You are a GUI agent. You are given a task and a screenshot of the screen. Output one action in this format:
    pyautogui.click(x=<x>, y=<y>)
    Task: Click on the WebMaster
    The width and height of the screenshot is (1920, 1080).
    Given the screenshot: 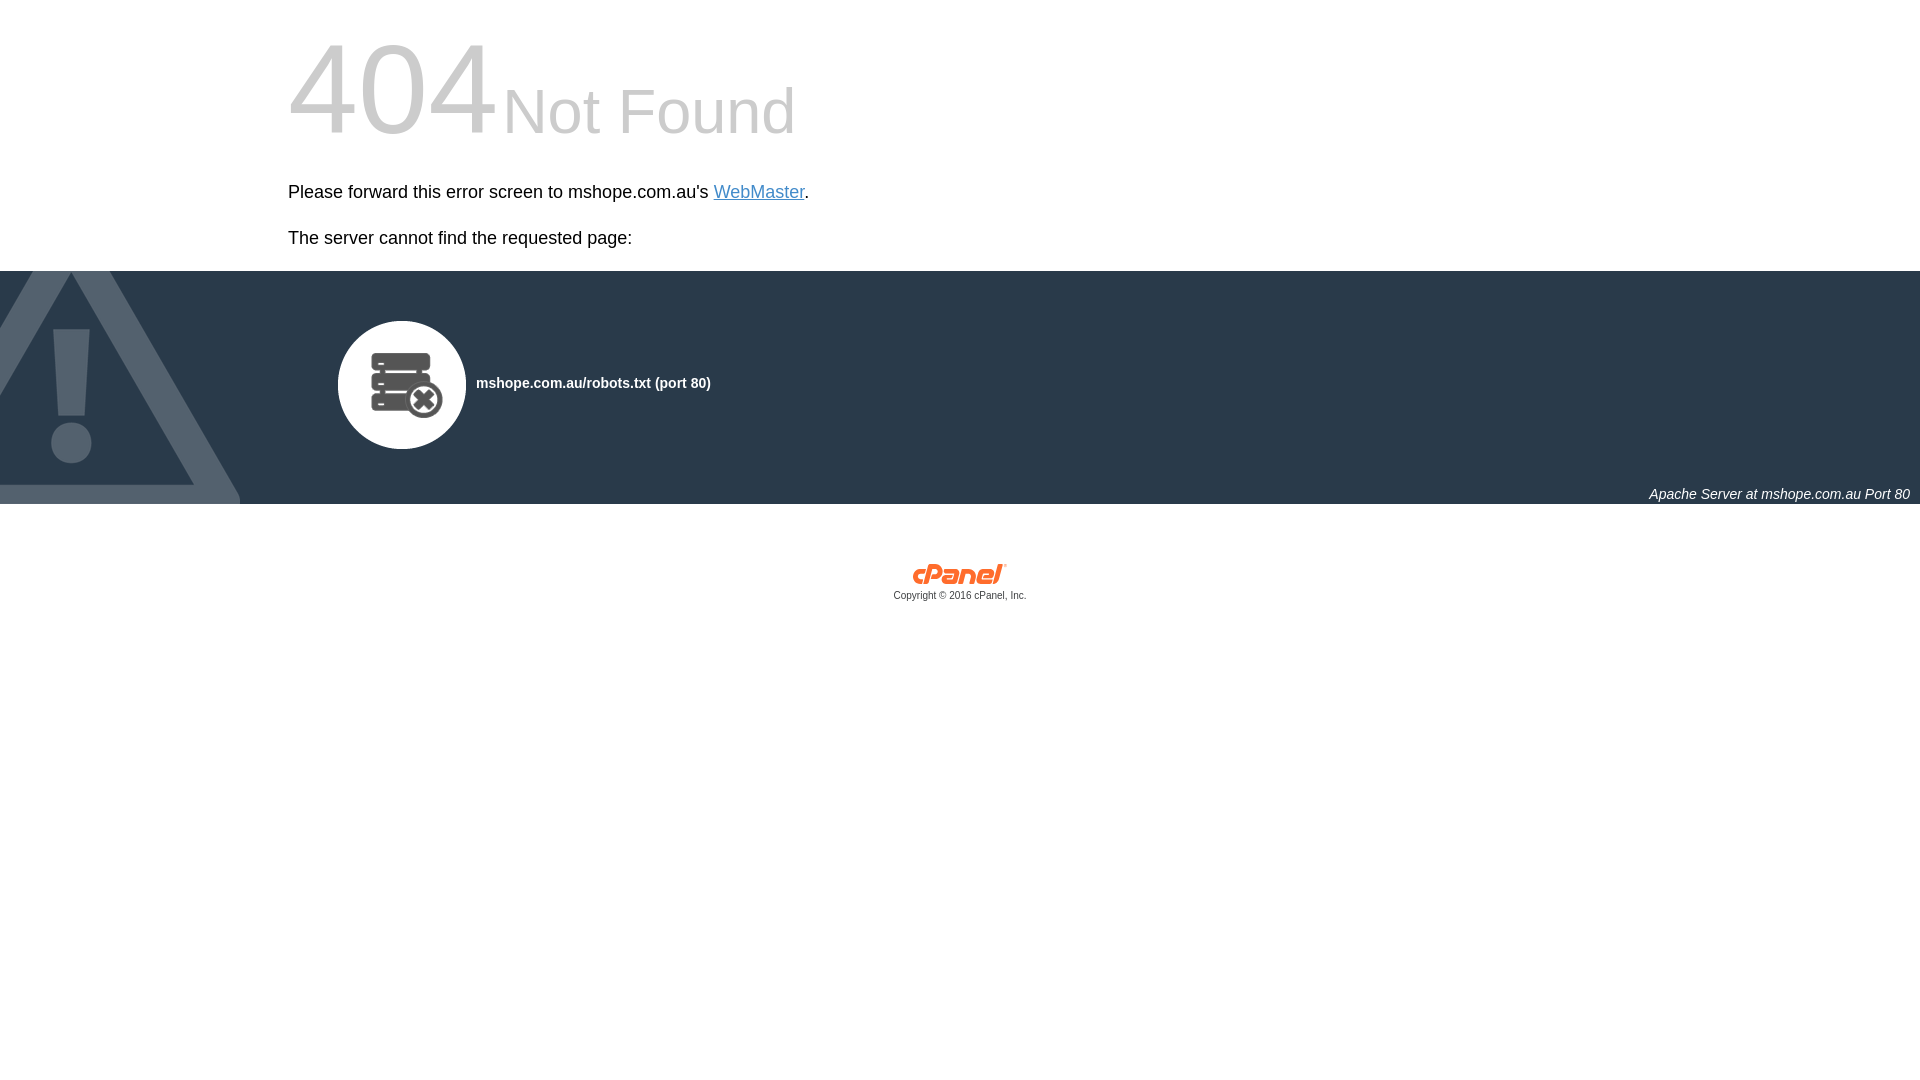 What is the action you would take?
    pyautogui.click(x=760, y=192)
    